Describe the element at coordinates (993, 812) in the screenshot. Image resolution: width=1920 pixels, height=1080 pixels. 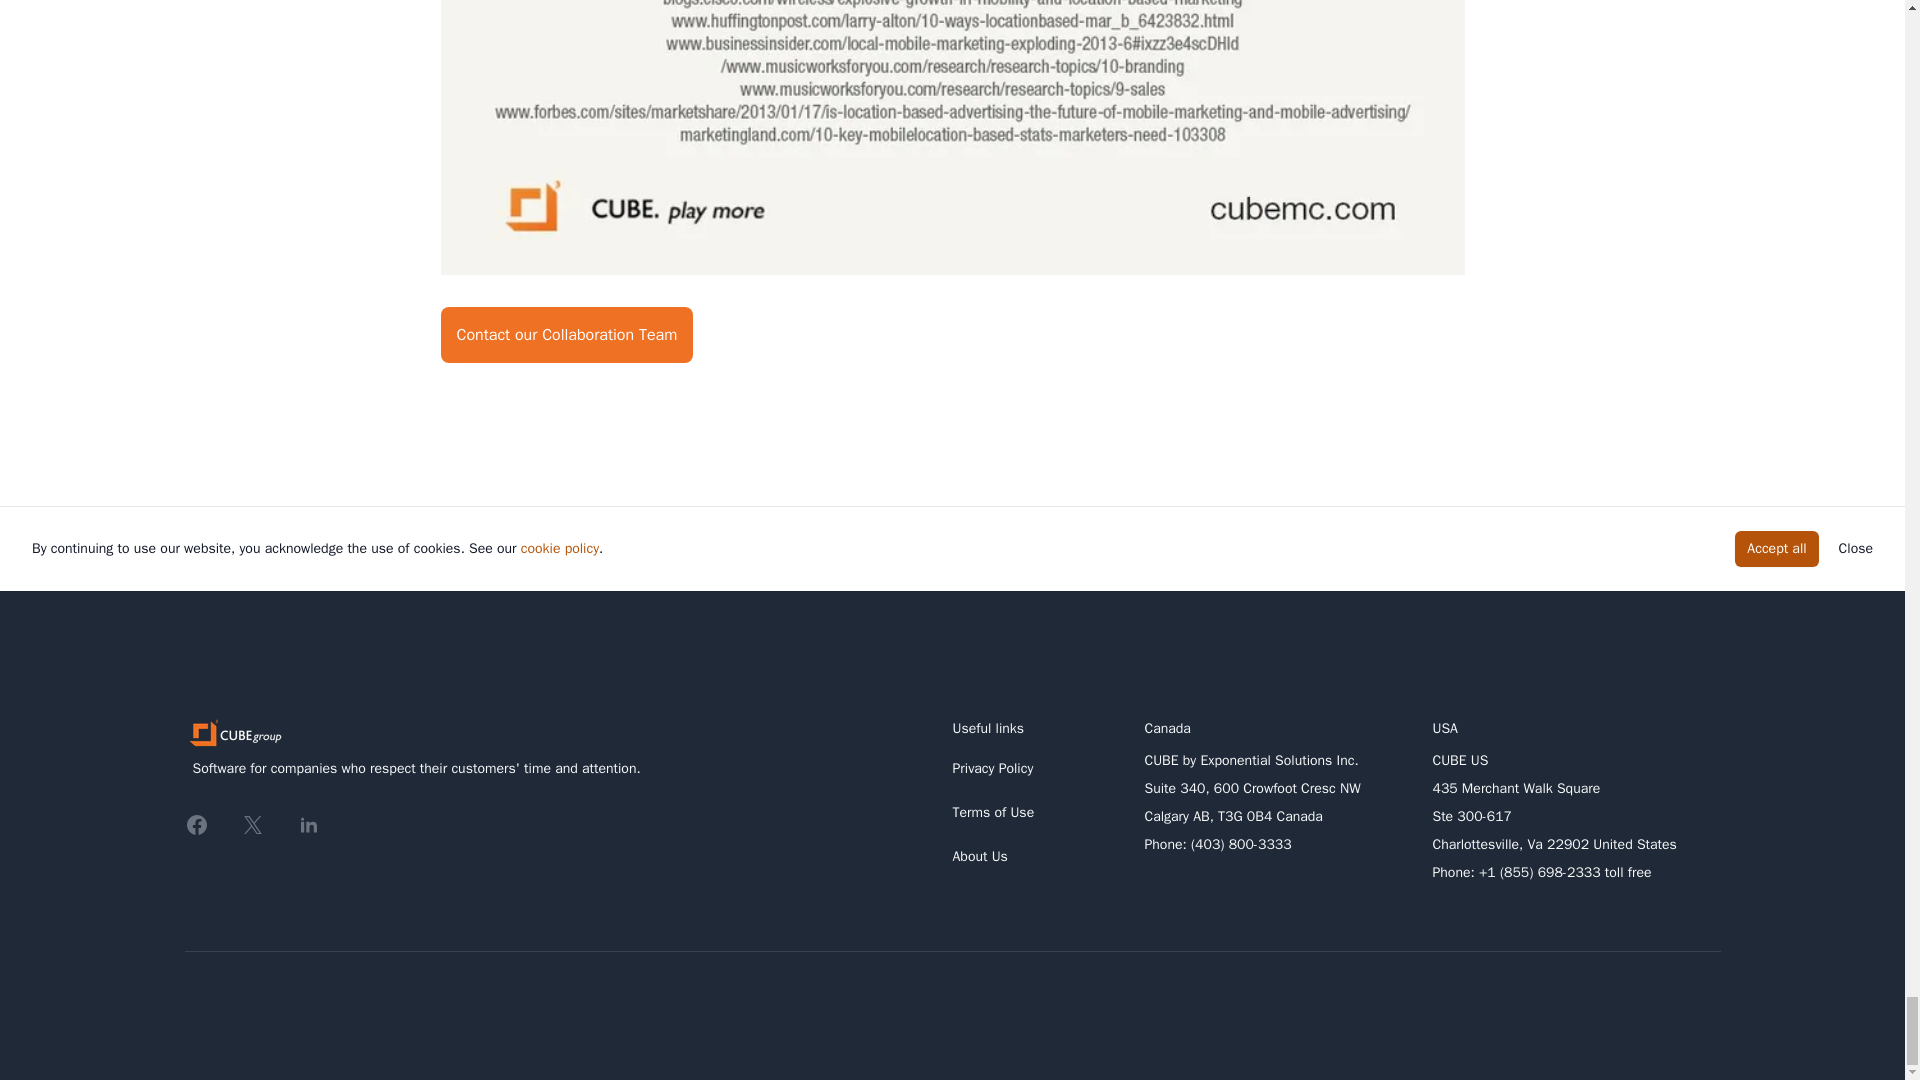
I see `Terms of Use` at that location.